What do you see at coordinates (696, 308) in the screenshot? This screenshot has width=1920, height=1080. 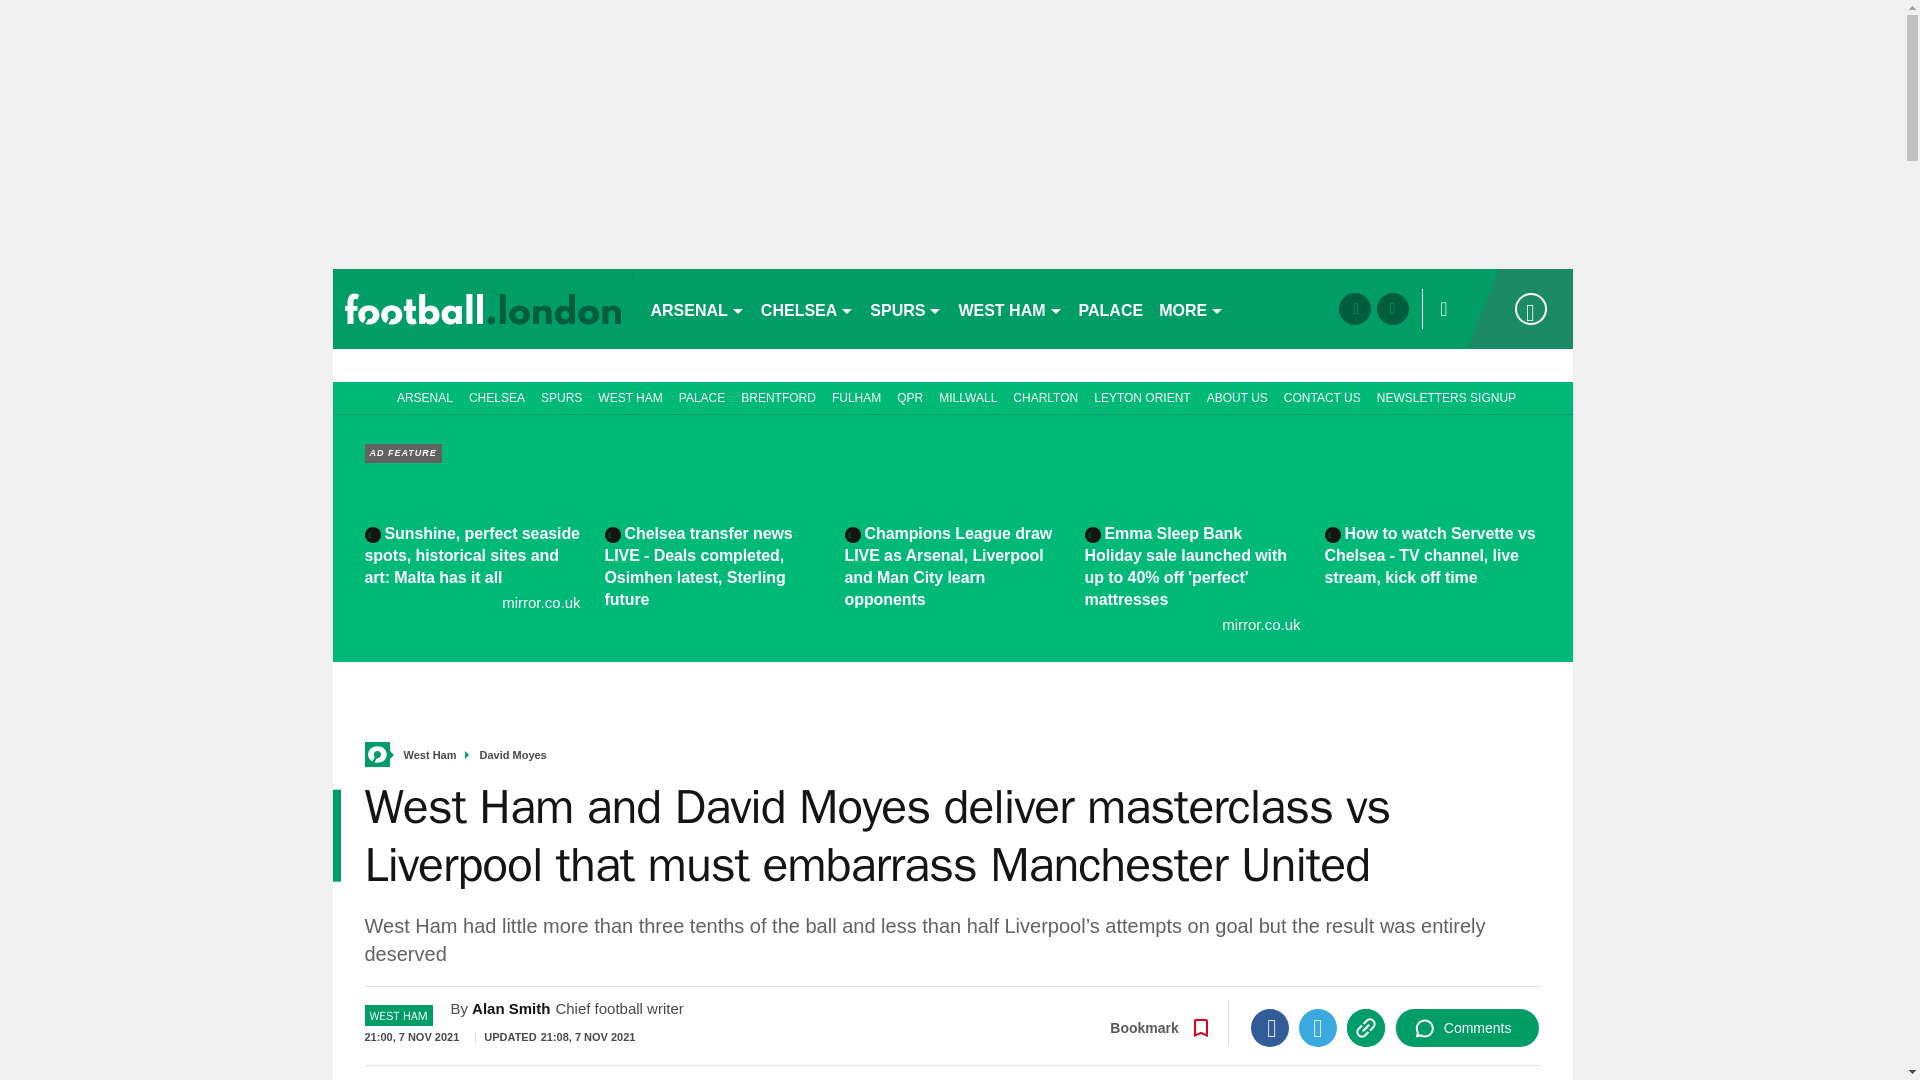 I see `ARSENAL` at bounding box center [696, 308].